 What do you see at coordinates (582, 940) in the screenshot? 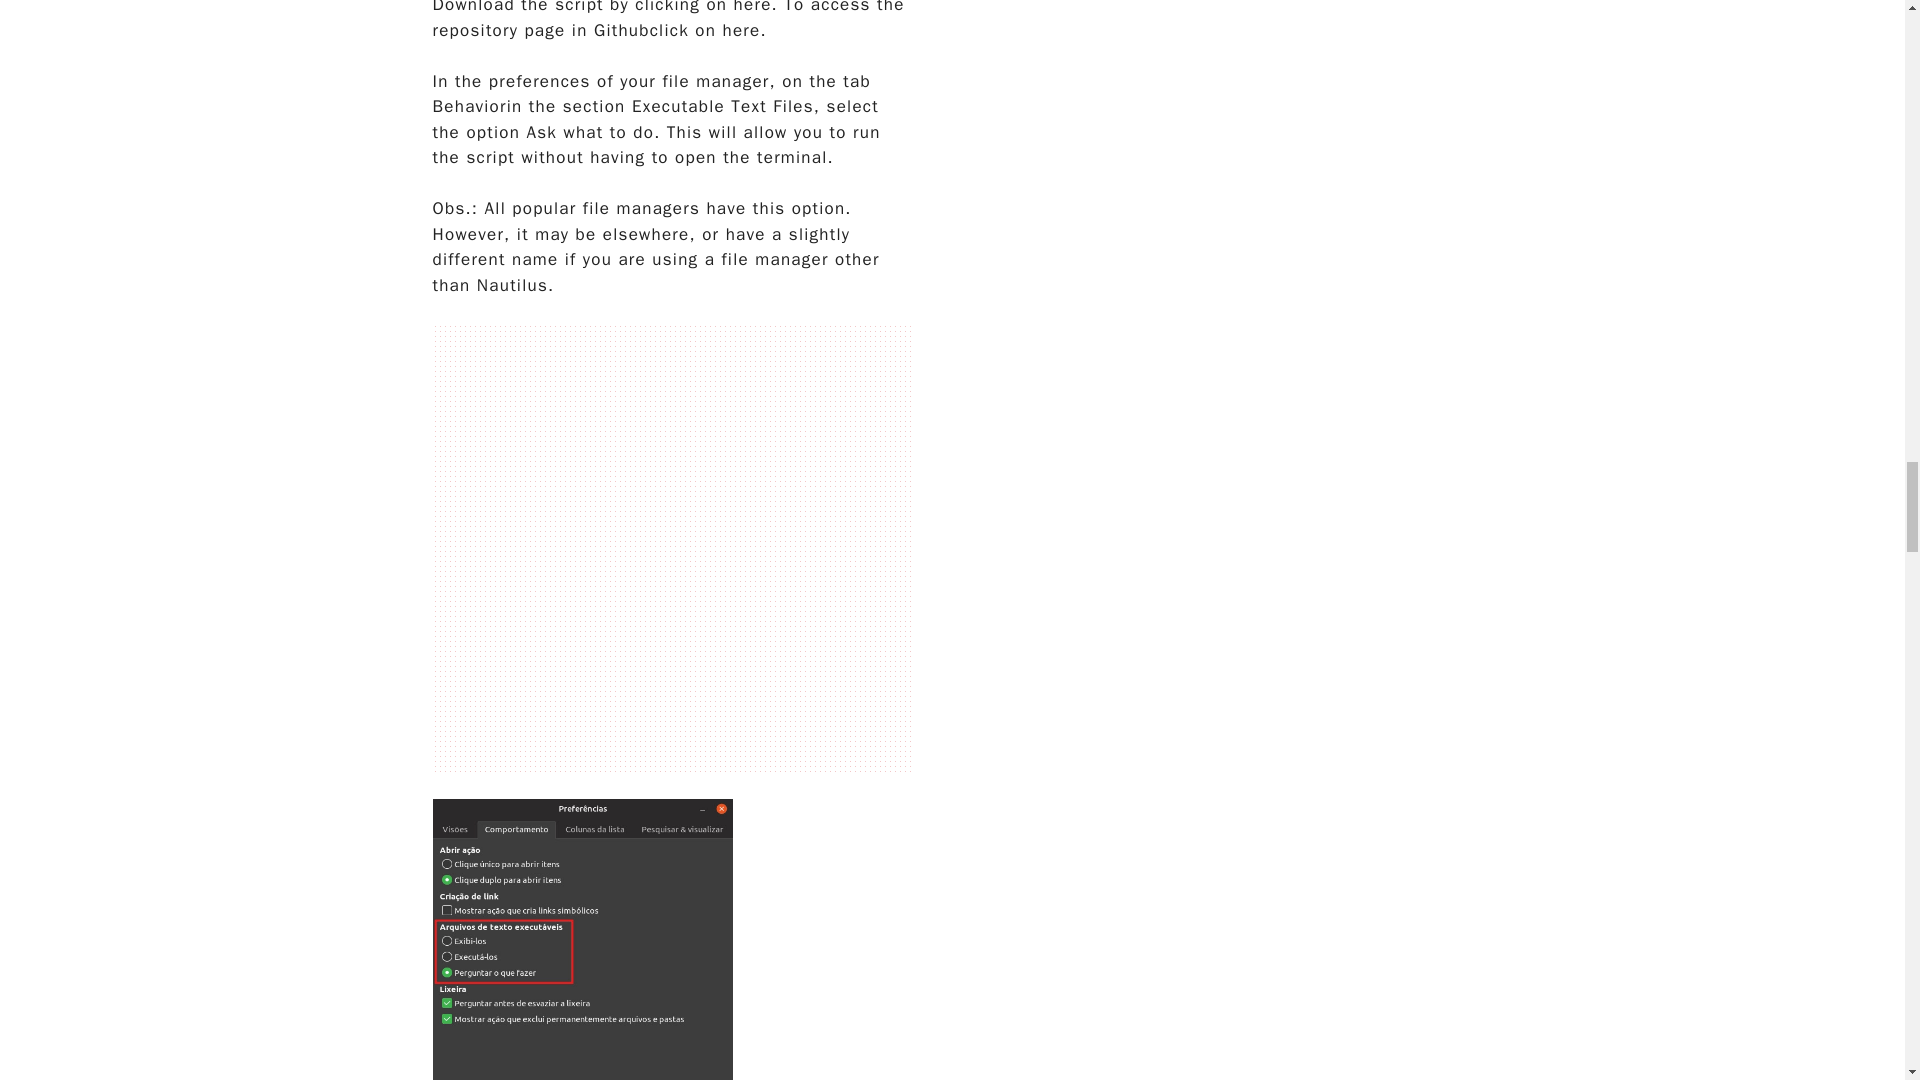
I see `Nautilus Preferences` at bounding box center [582, 940].